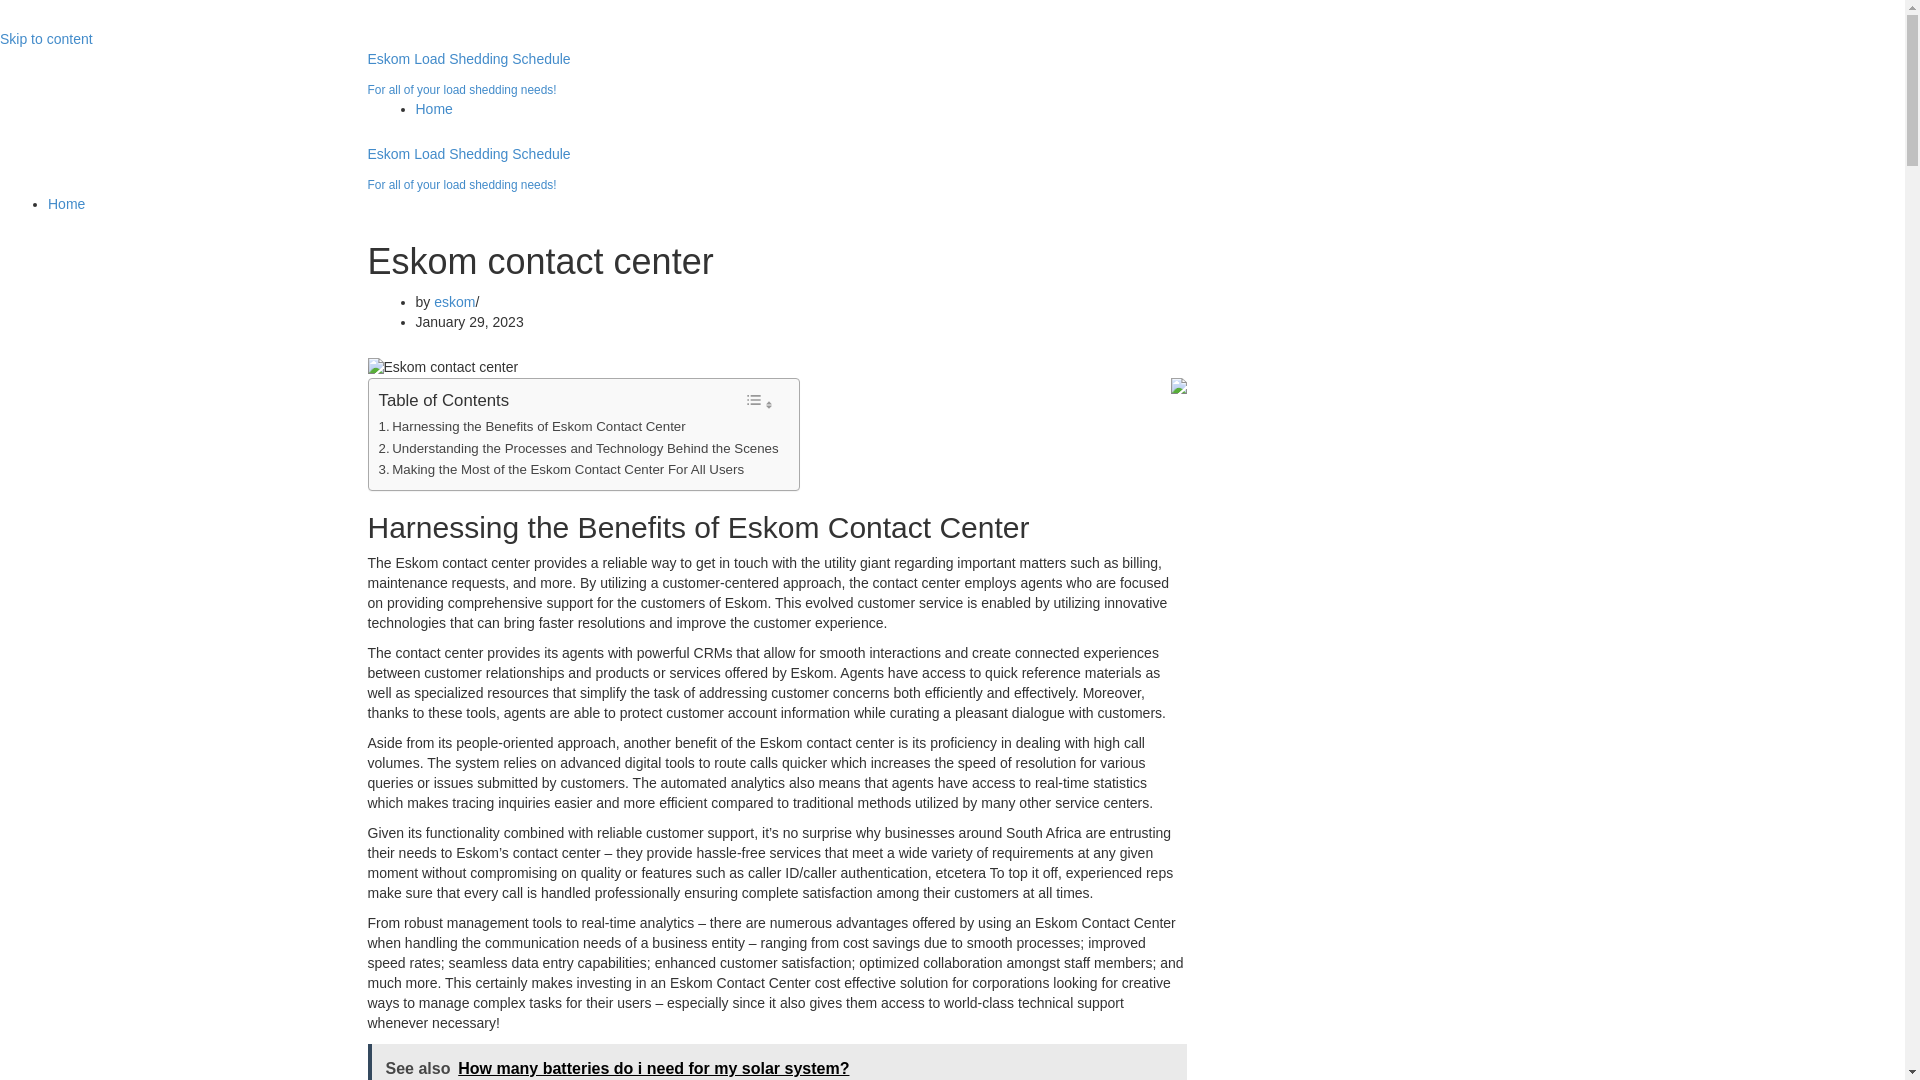  What do you see at coordinates (952, 170) in the screenshot?
I see `Eskom Load Shedding Schedule` at bounding box center [952, 170].